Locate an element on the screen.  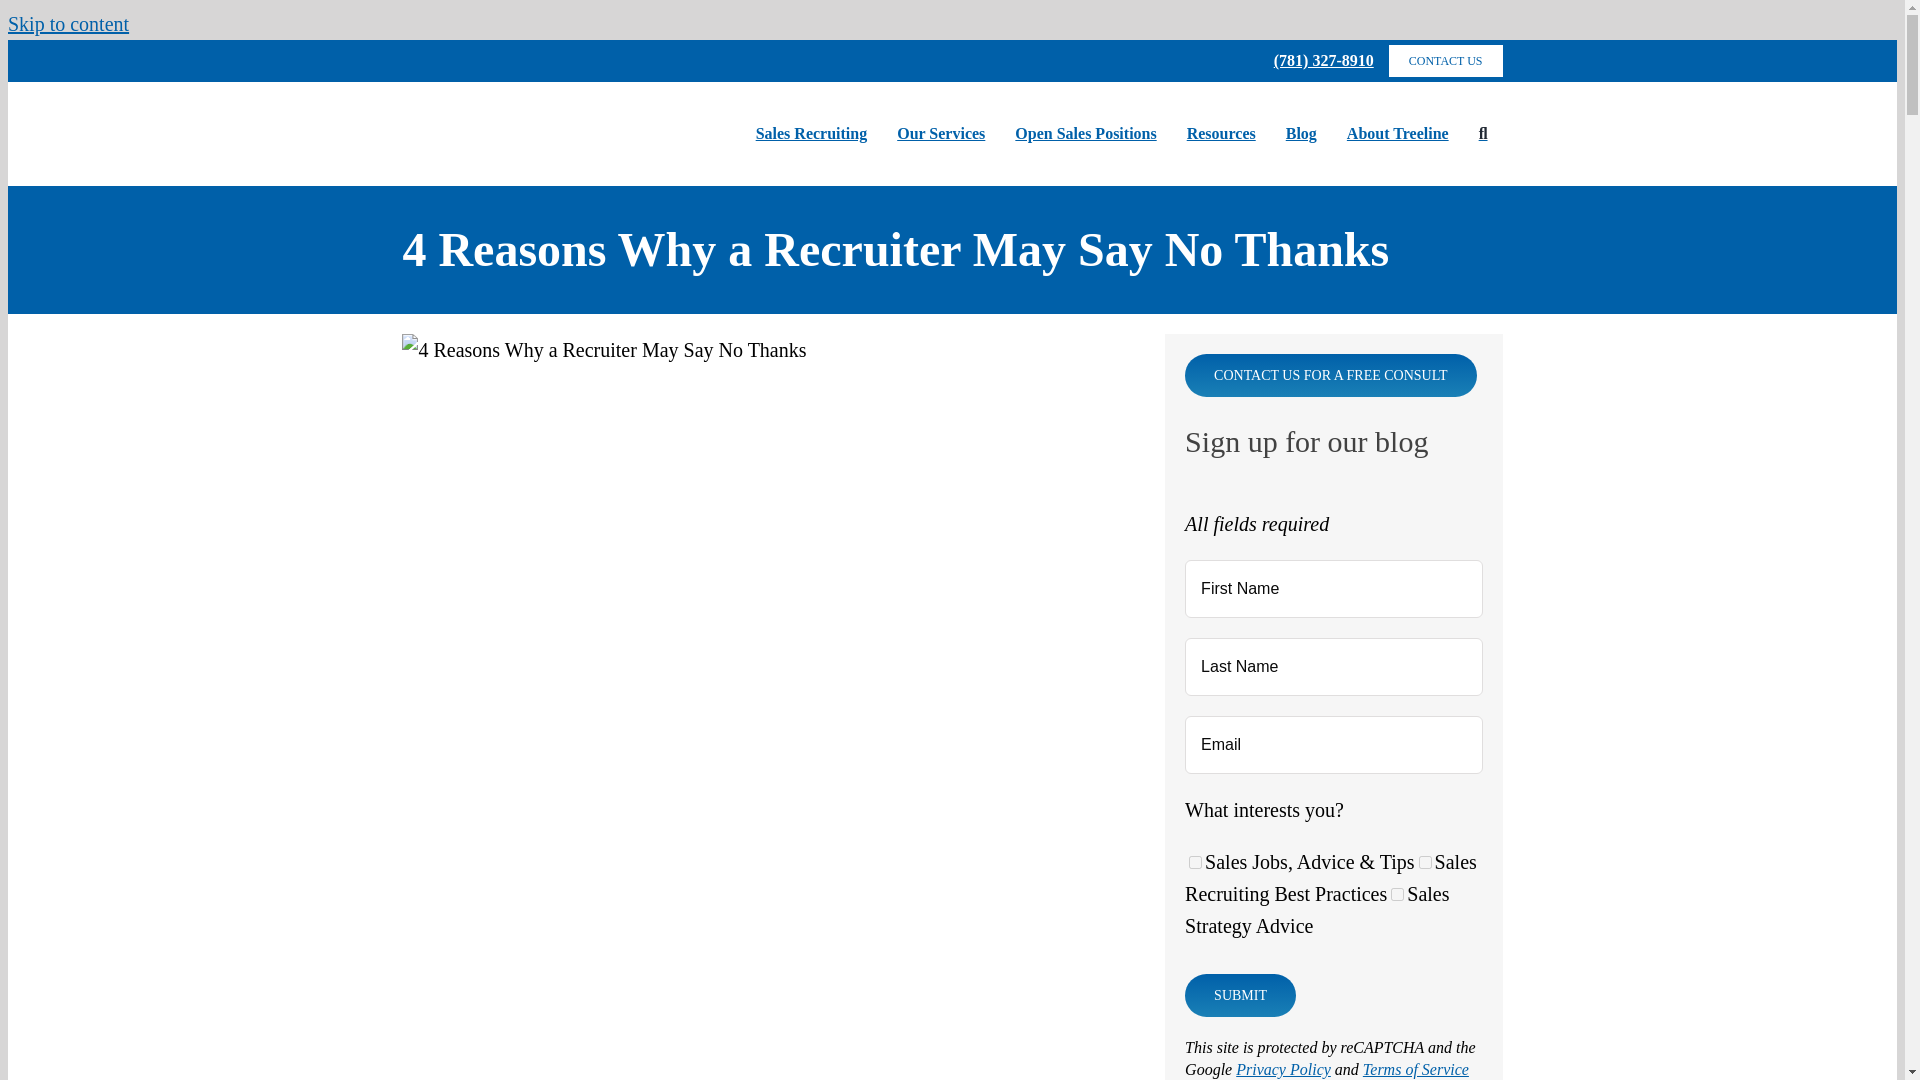
Meet Our Leadership Team is located at coordinates (1398, 134).